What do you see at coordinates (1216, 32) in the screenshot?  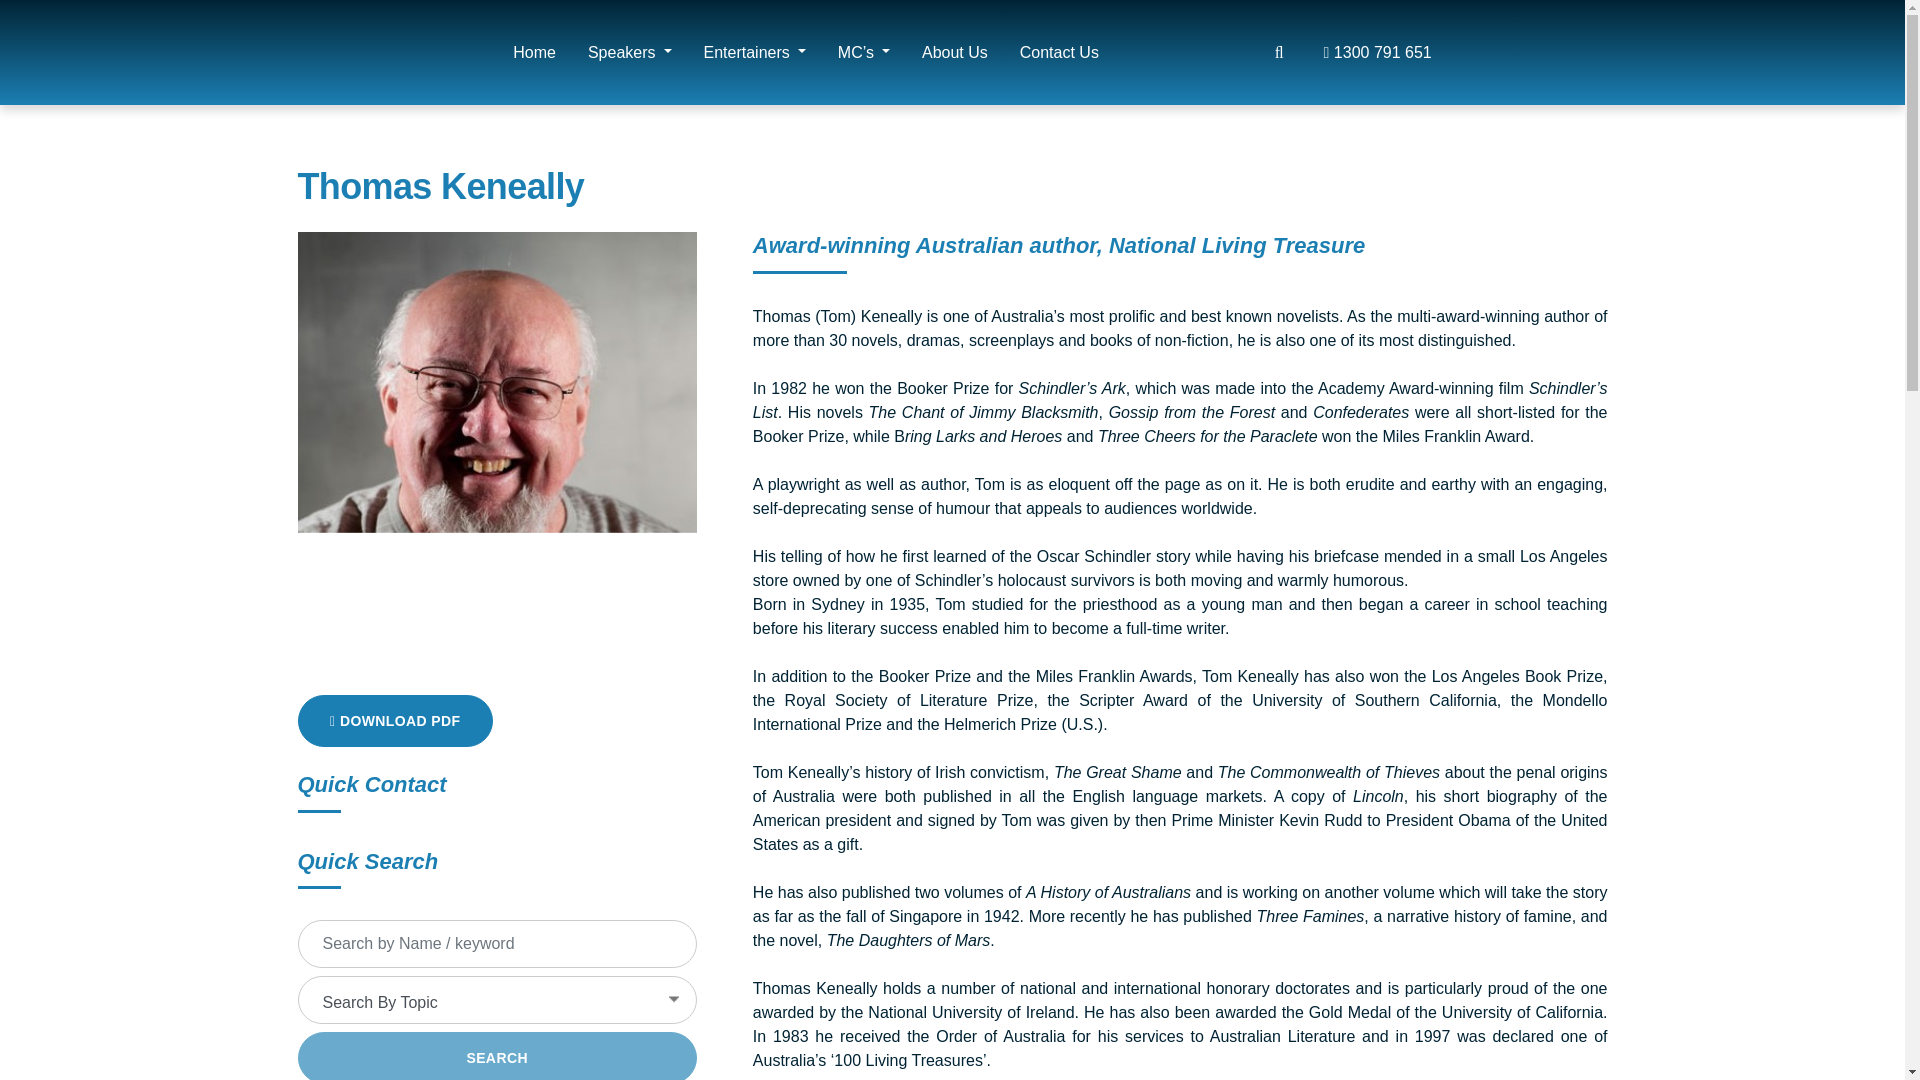 I see `Search` at bounding box center [1216, 32].